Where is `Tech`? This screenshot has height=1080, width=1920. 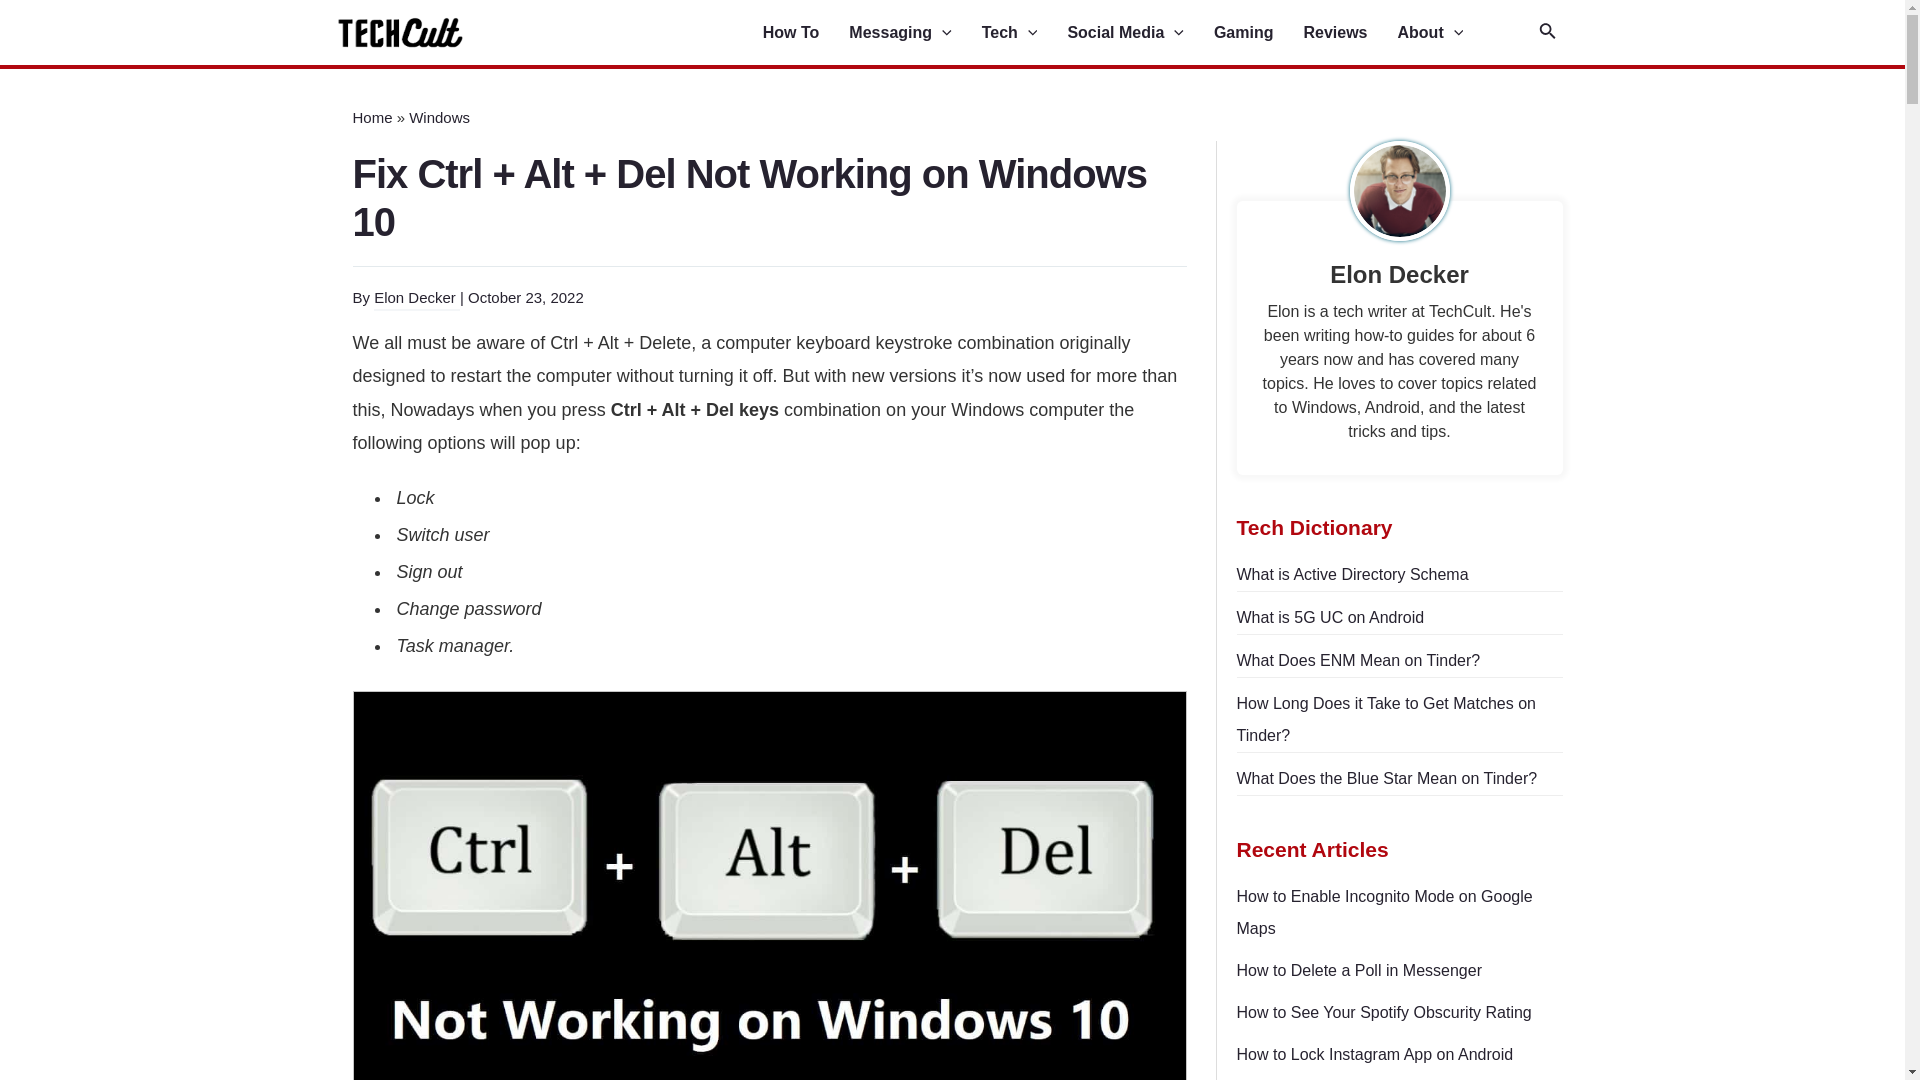
Tech is located at coordinates (1024, 33).